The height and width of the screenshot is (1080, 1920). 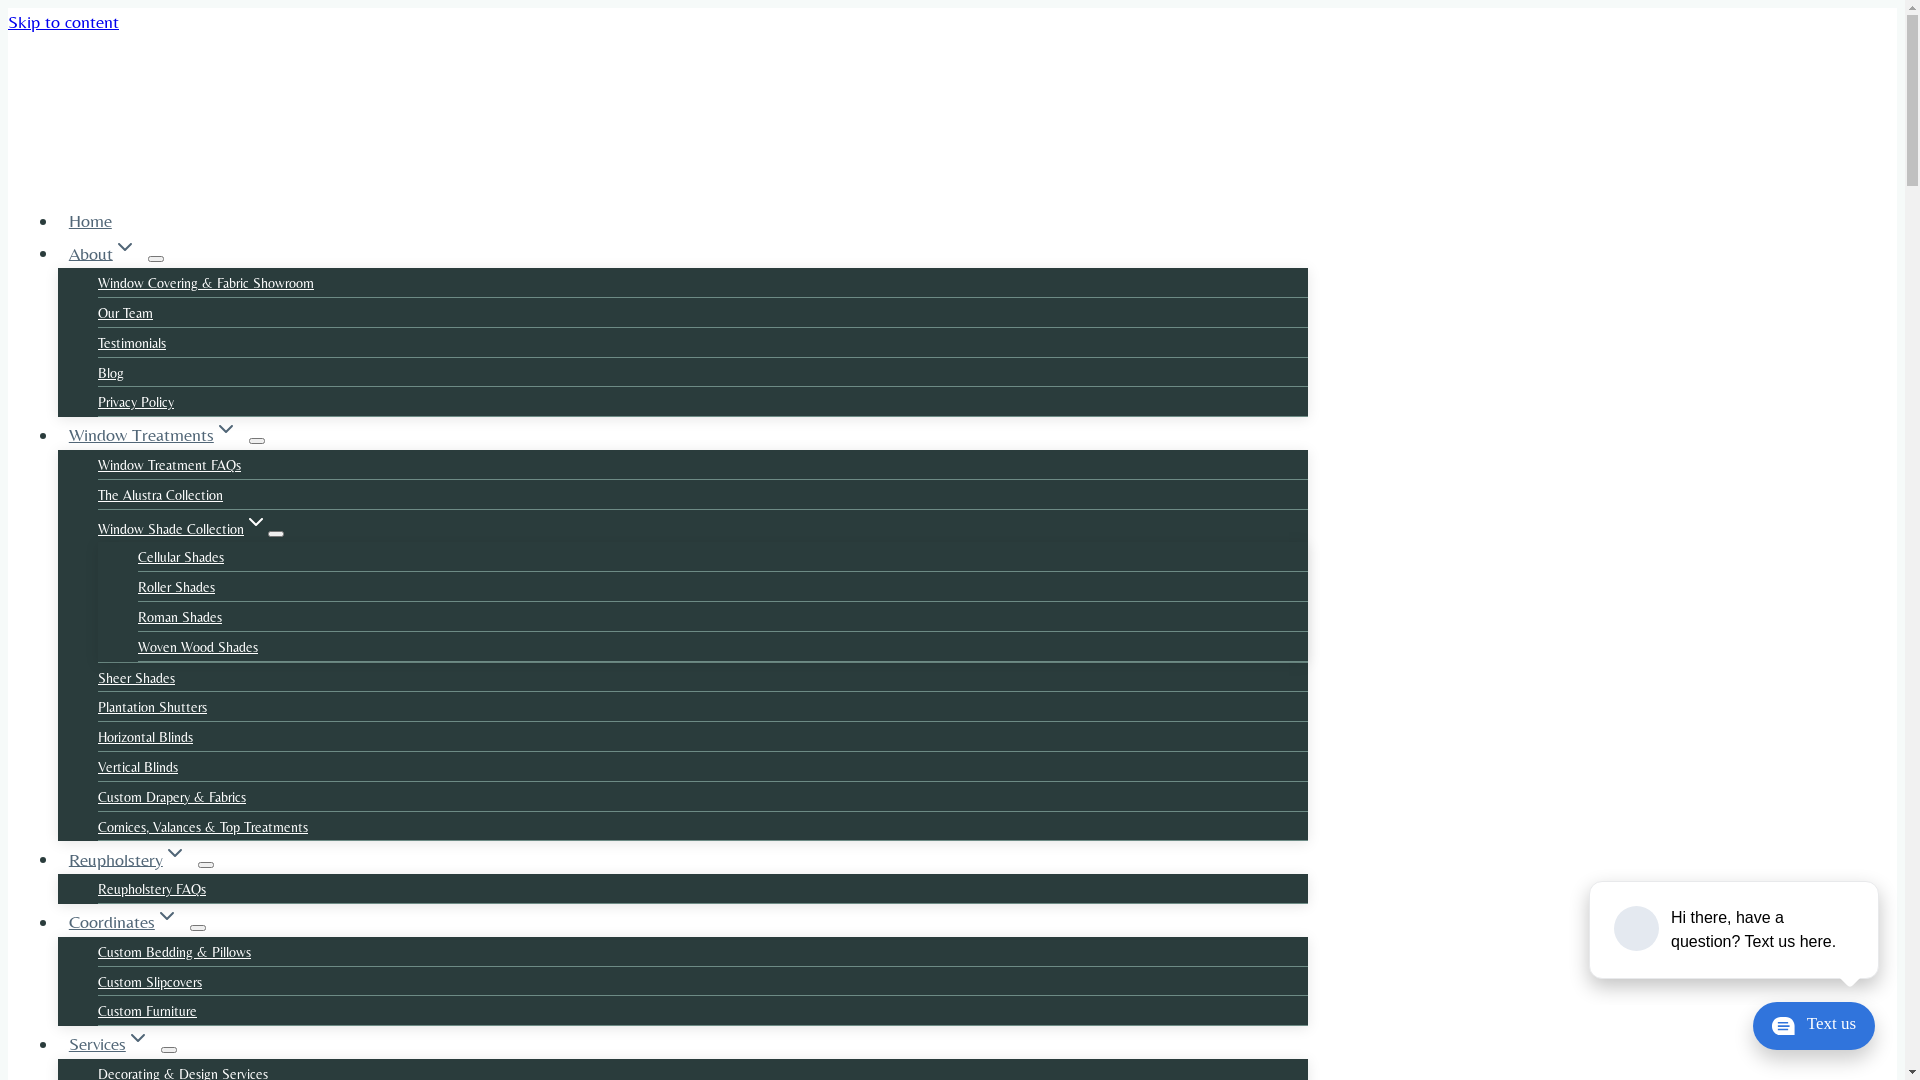 I want to click on Cellular Shades, so click(x=181, y=557).